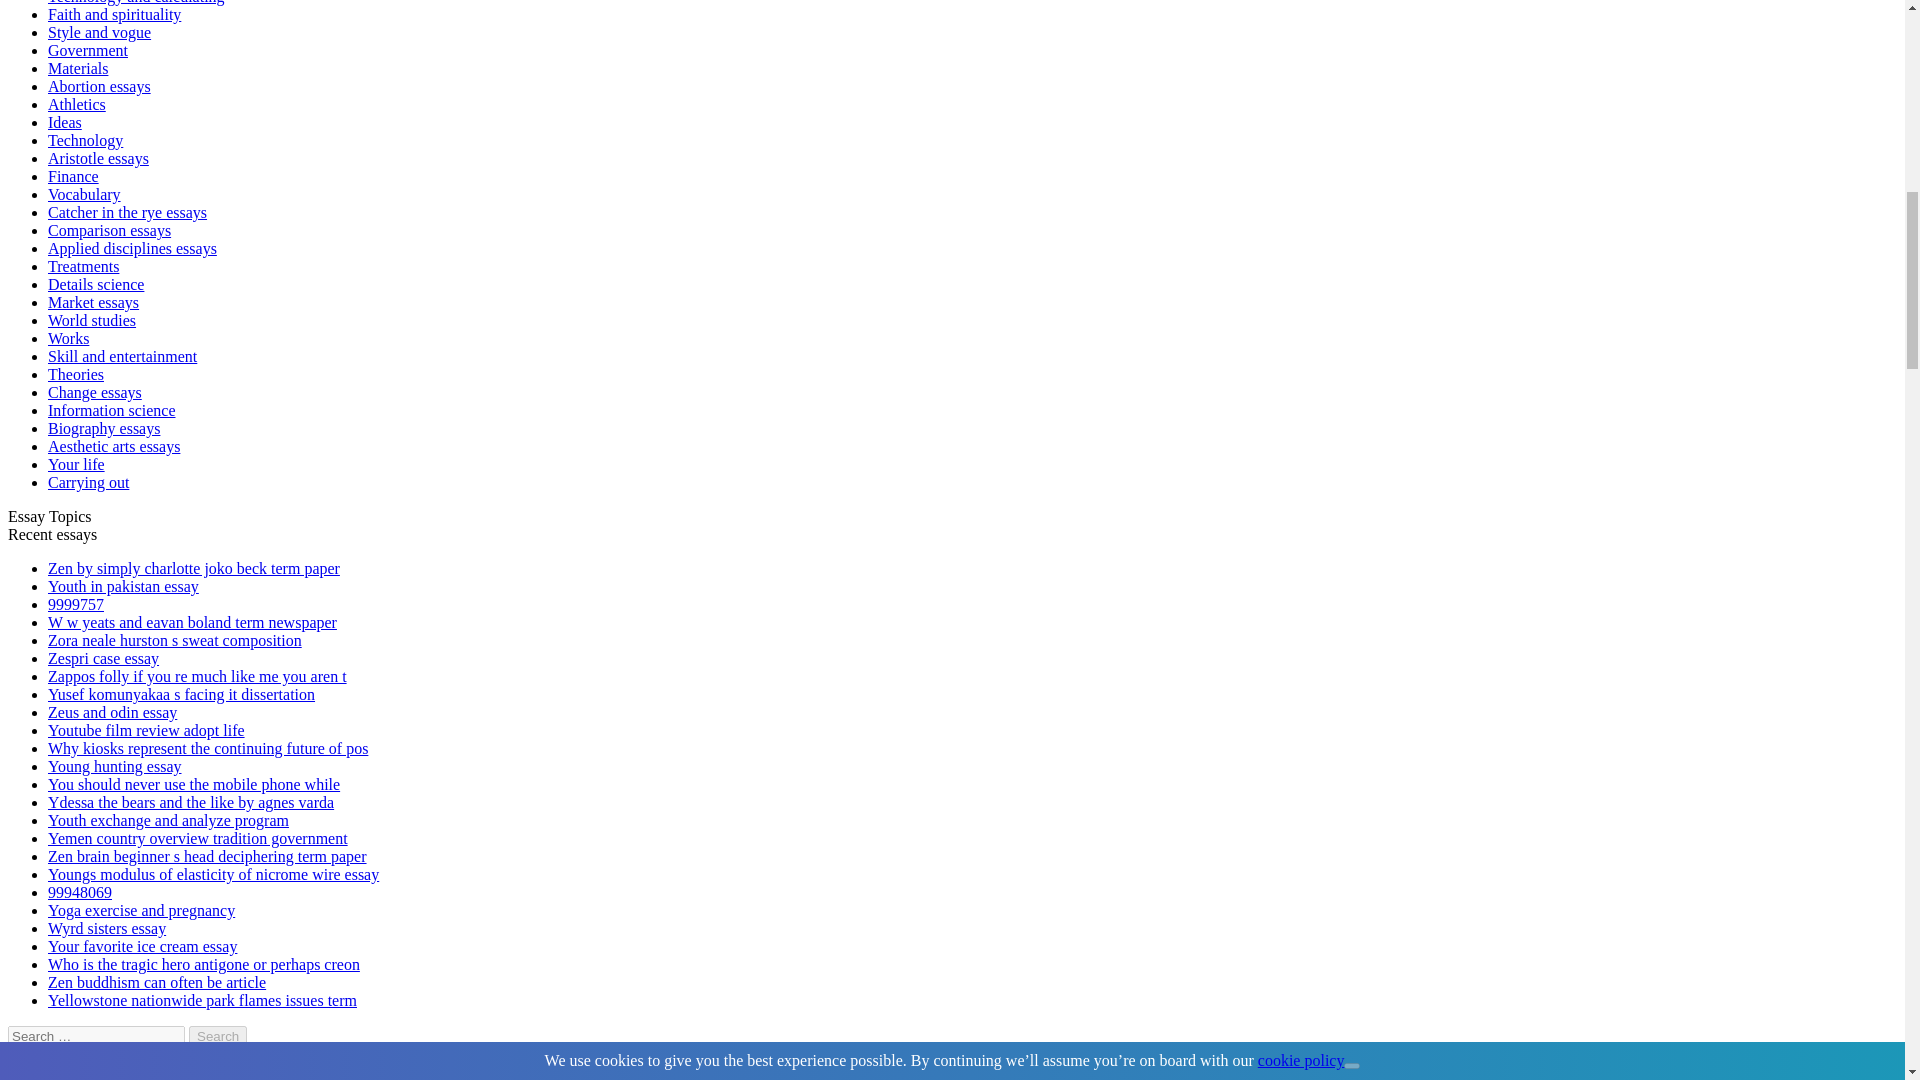 This screenshot has height=1080, width=1920. I want to click on Athletics, so click(76, 104).